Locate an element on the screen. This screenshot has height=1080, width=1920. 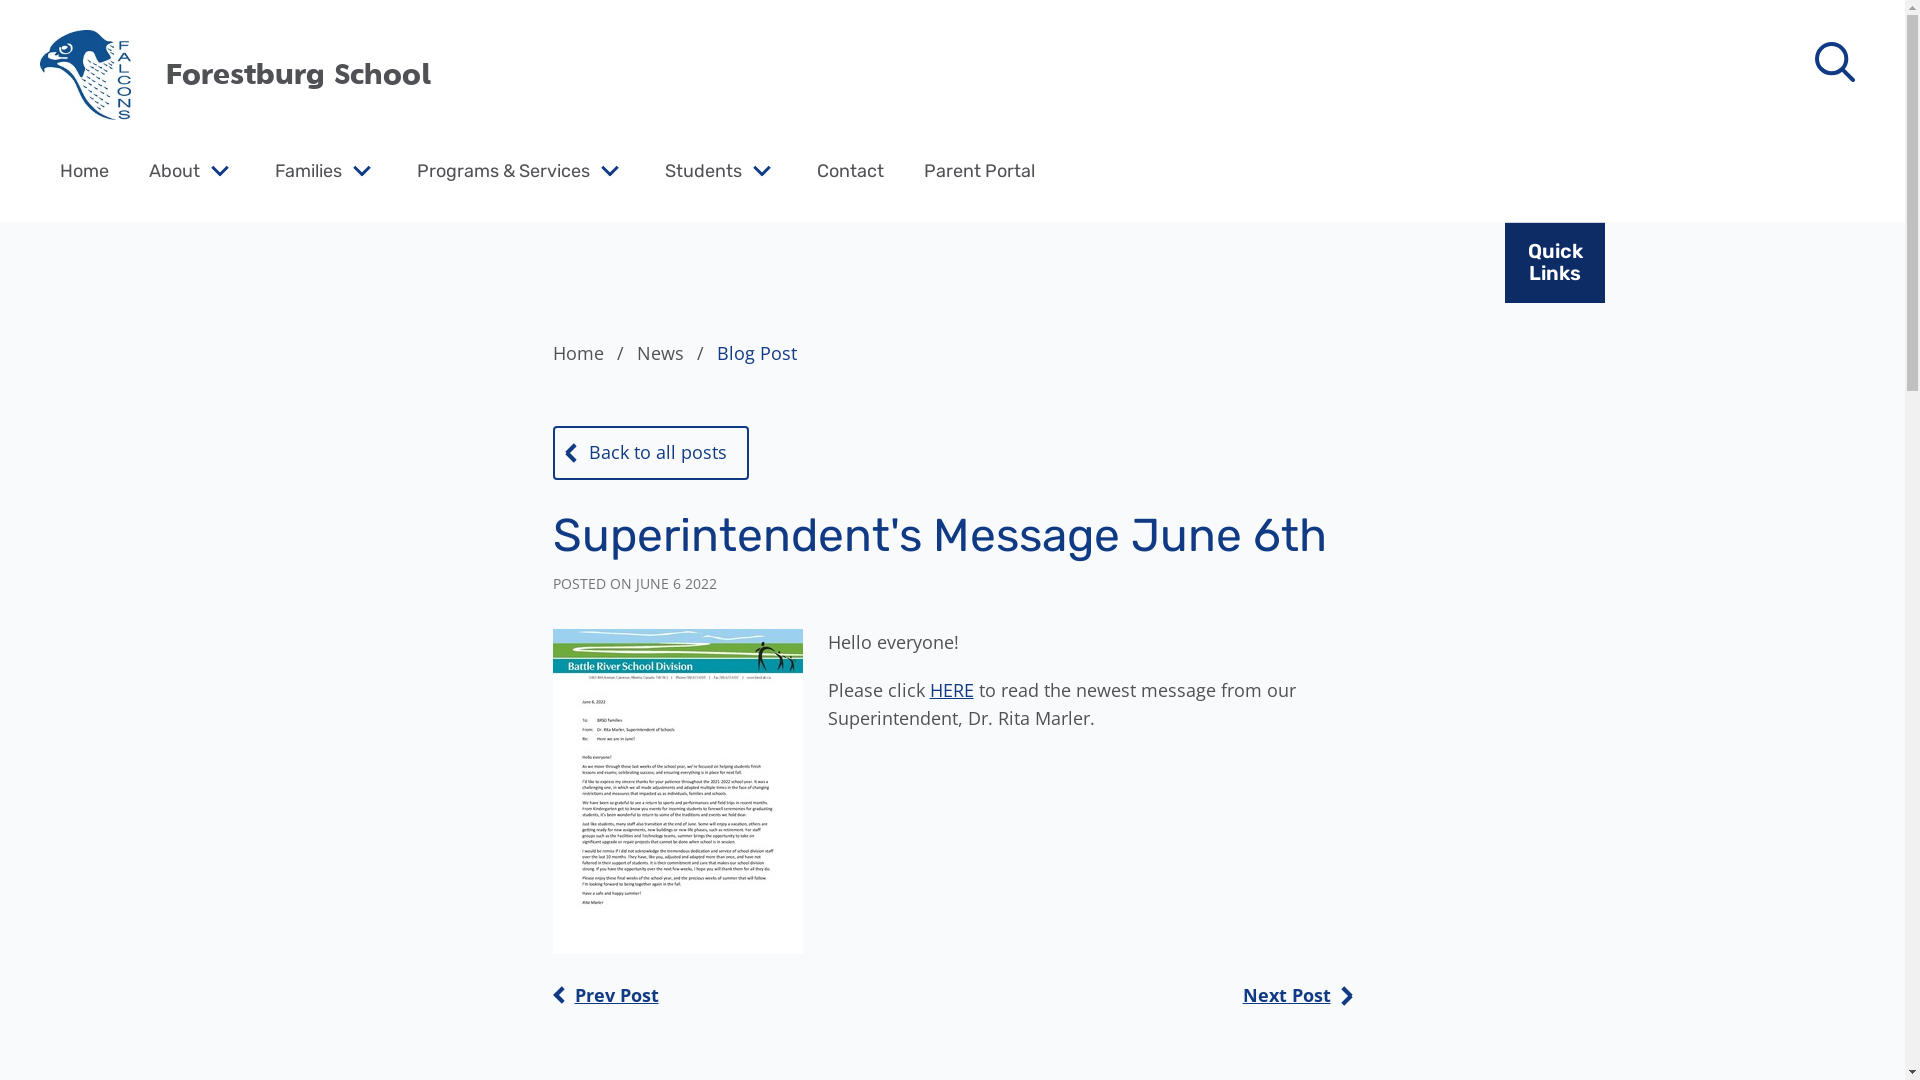
Programs & Services is located at coordinates (504, 170).